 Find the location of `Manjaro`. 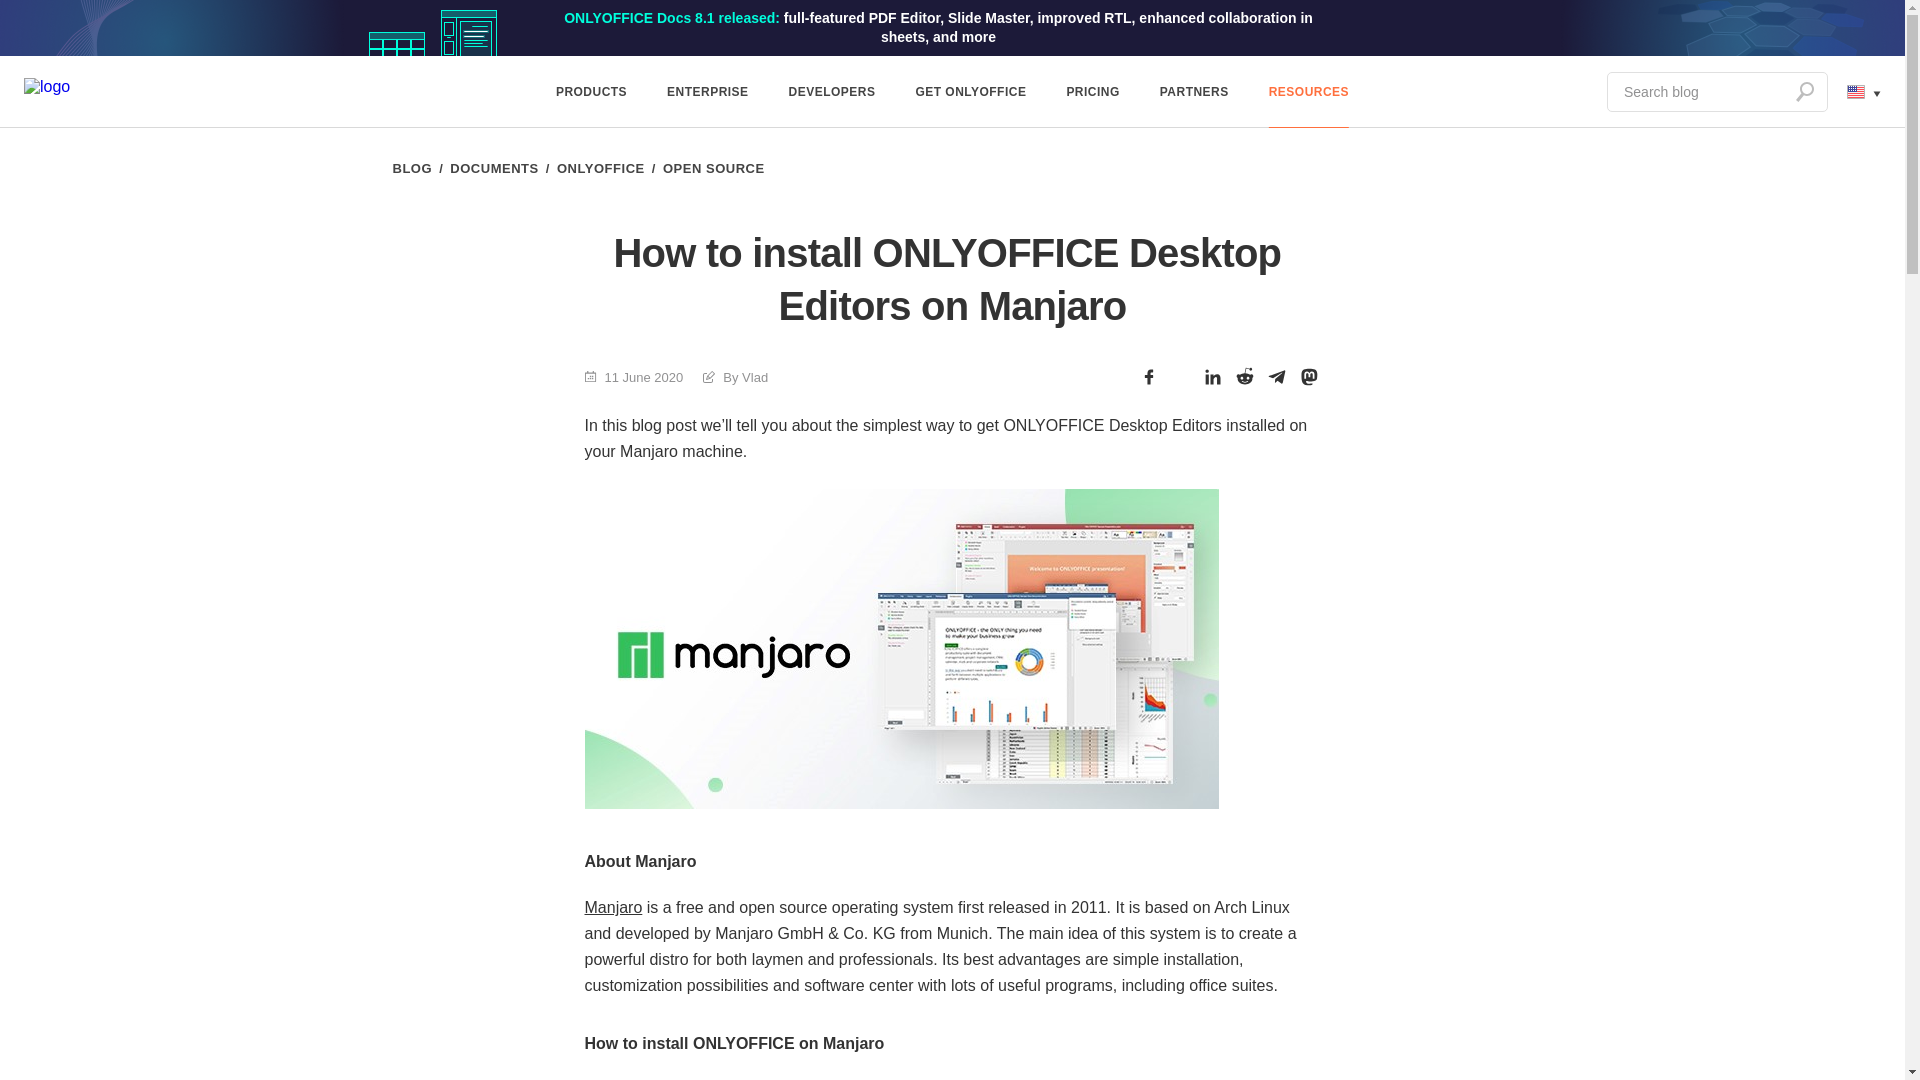

Manjaro is located at coordinates (612, 906).